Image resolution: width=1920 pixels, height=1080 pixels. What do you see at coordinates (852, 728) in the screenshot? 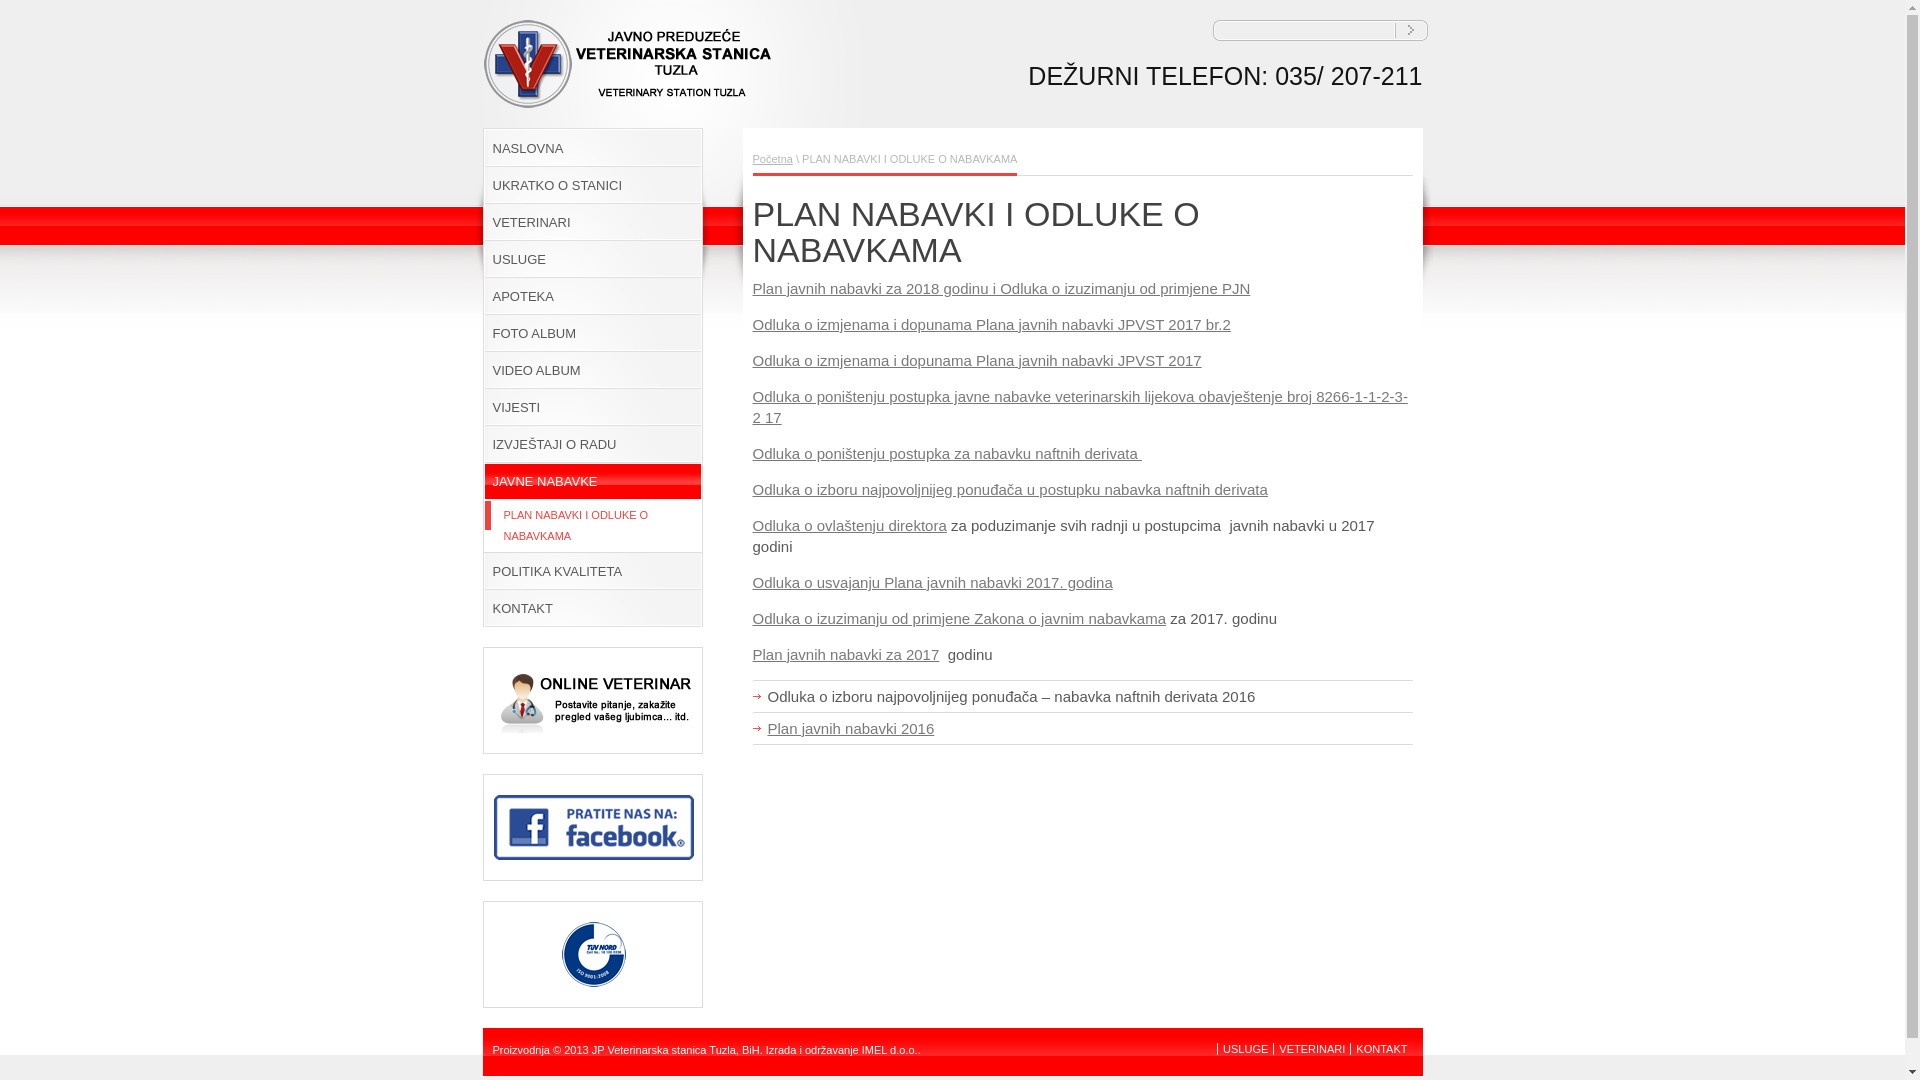
I see `Plan javnih nabavki 2016` at bounding box center [852, 728].